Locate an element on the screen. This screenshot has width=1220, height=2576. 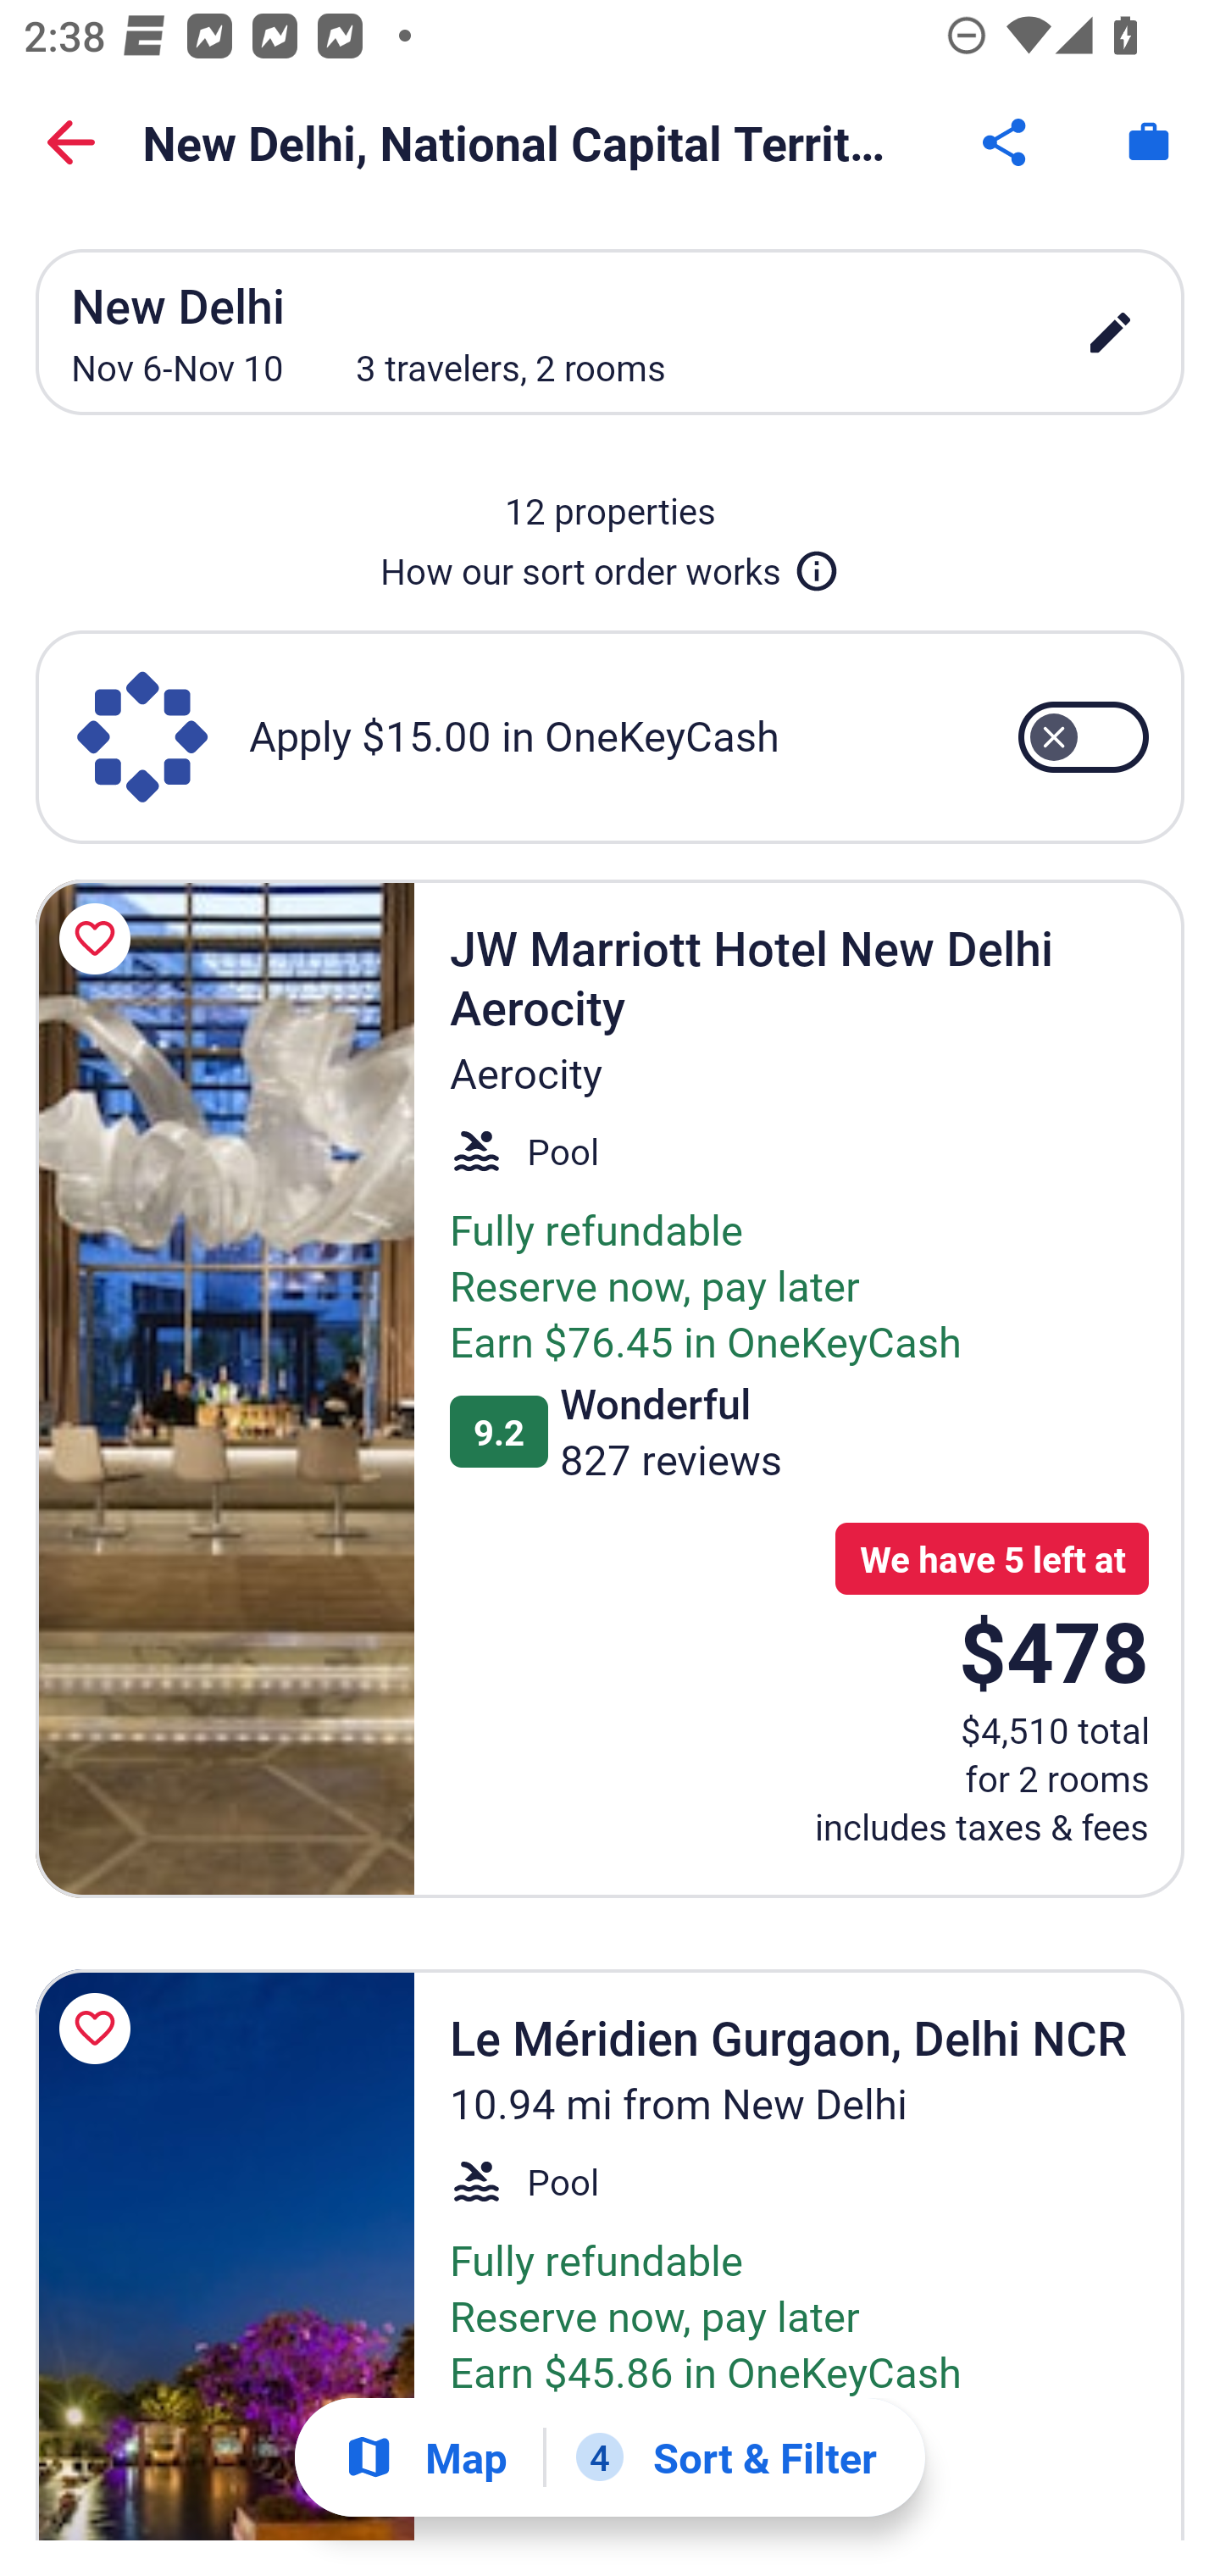
Share Button is located at coordinates (1006, 142).